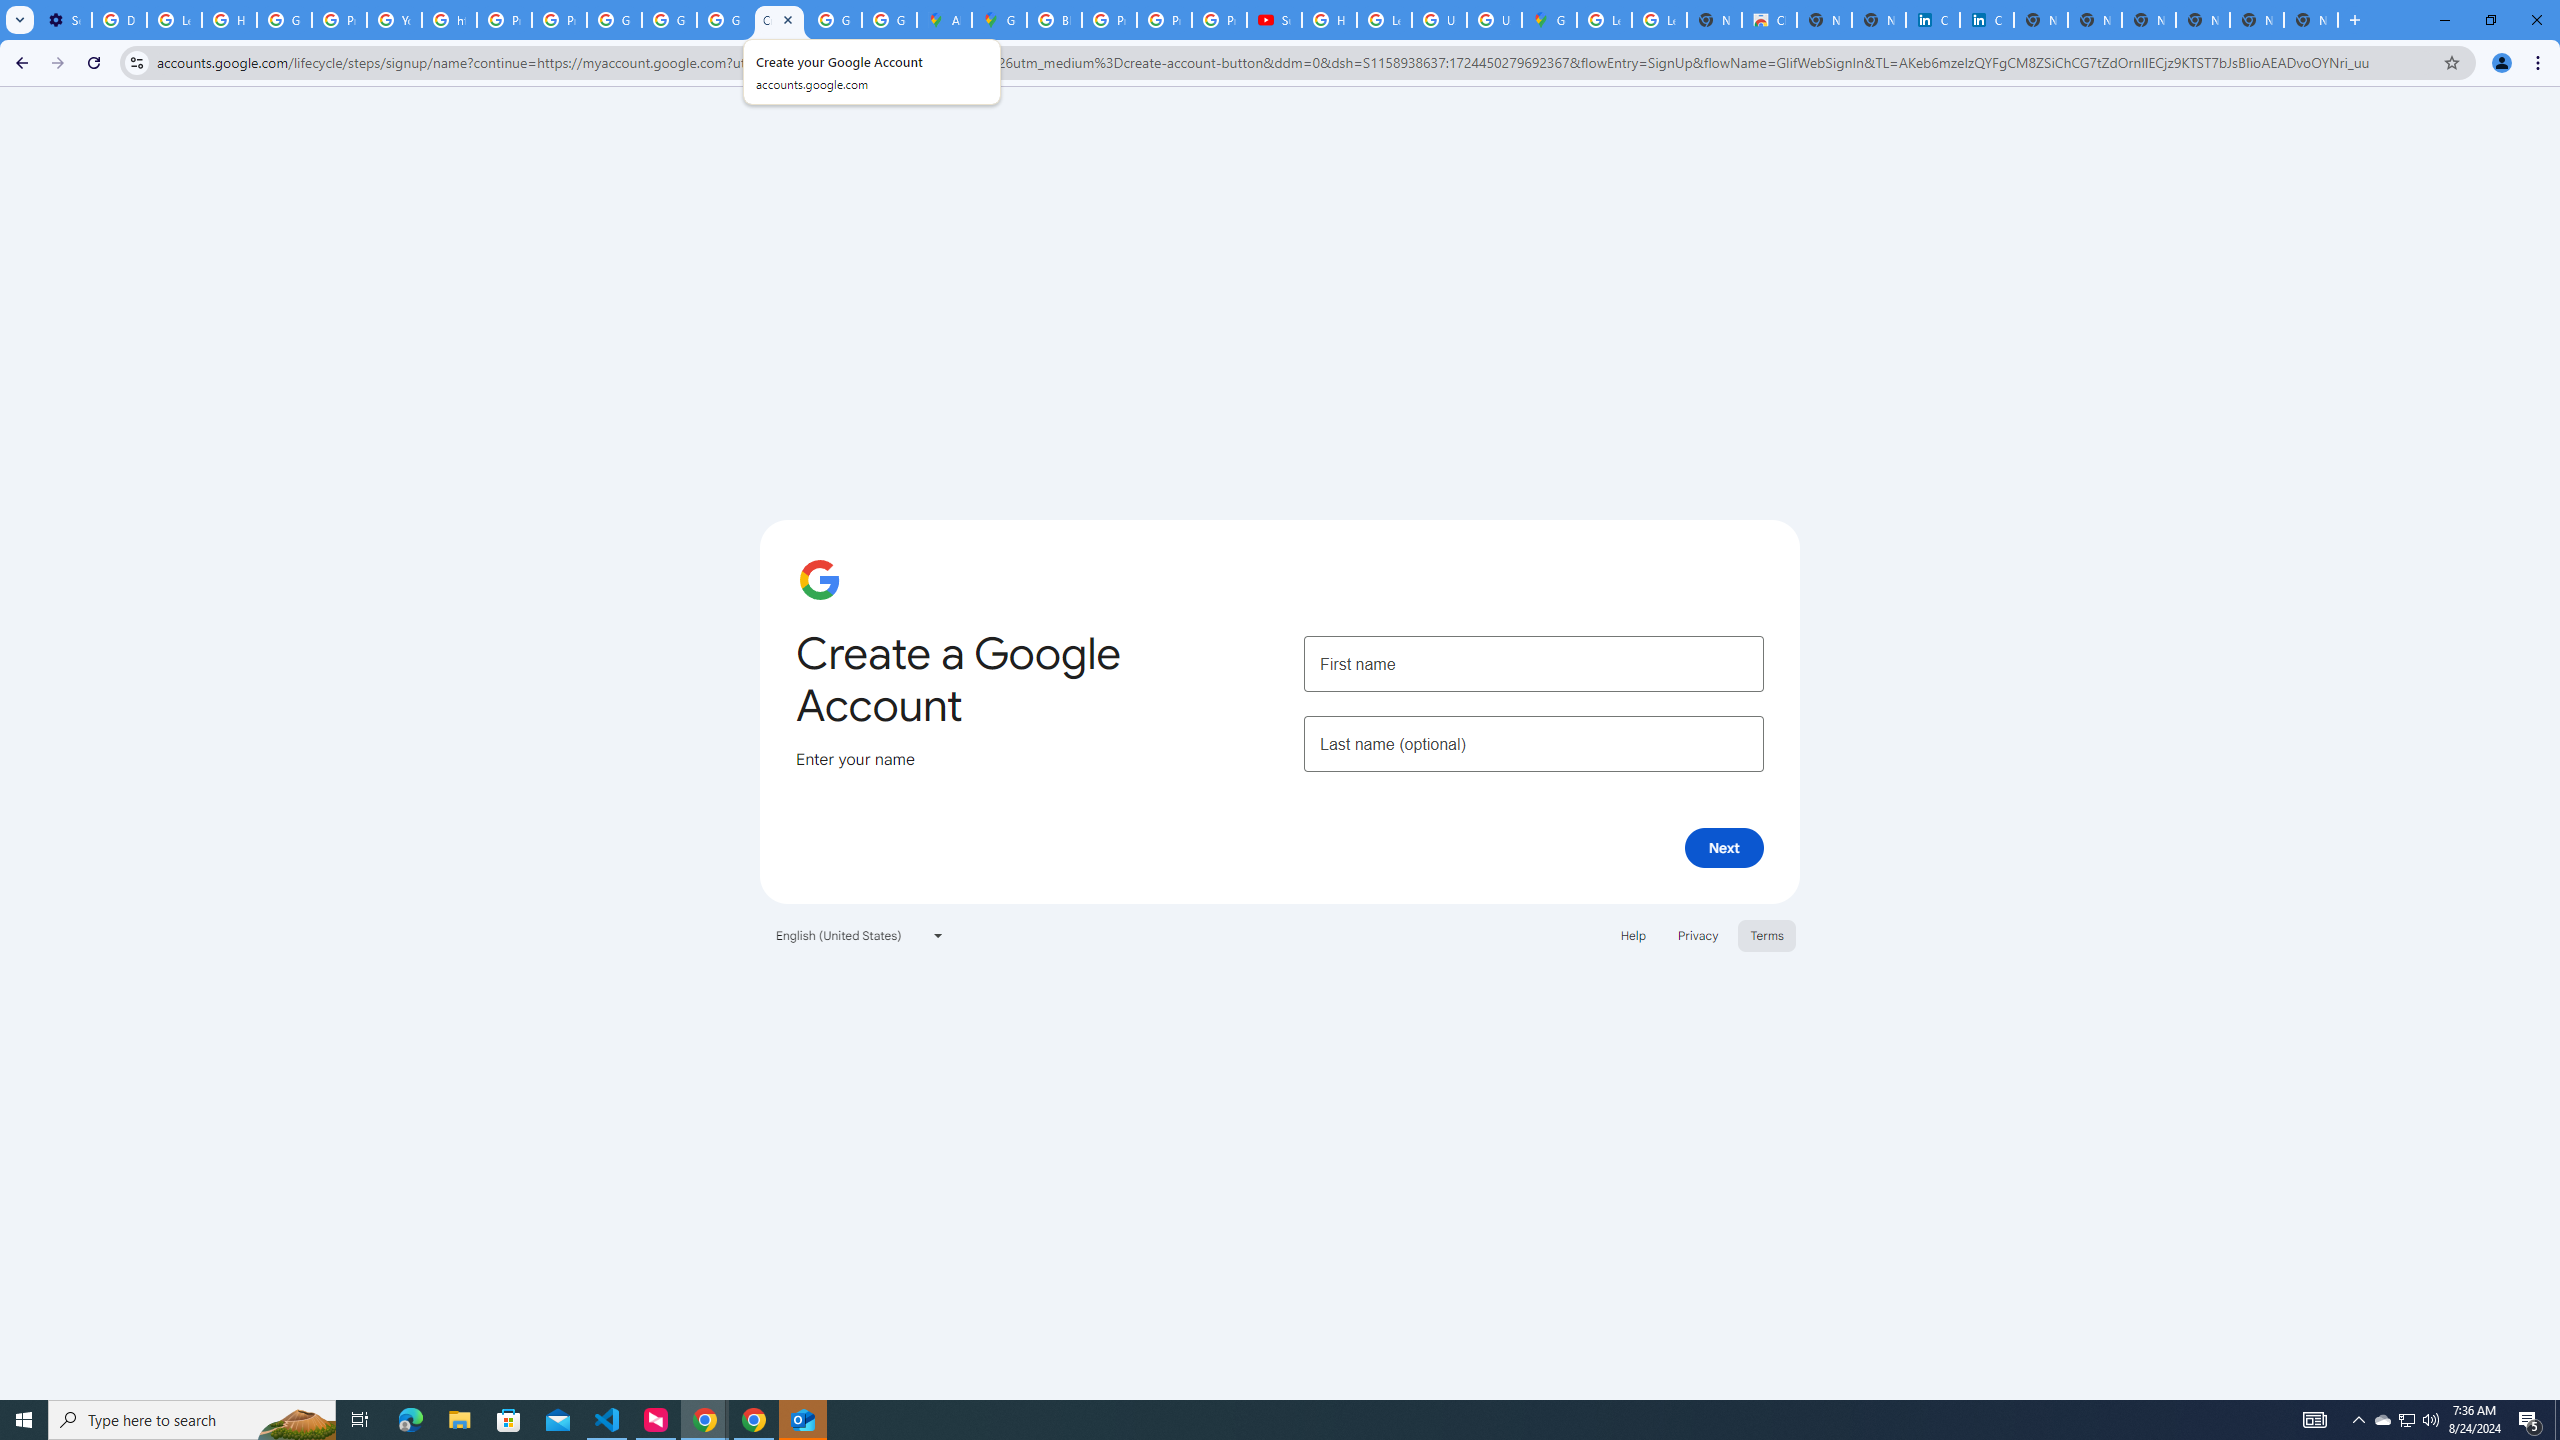 The width and height of the screenshot is (2560, 1440). I want to click on How Chrome protects your passwords - Google Chrome Help, so click(1330, 20).